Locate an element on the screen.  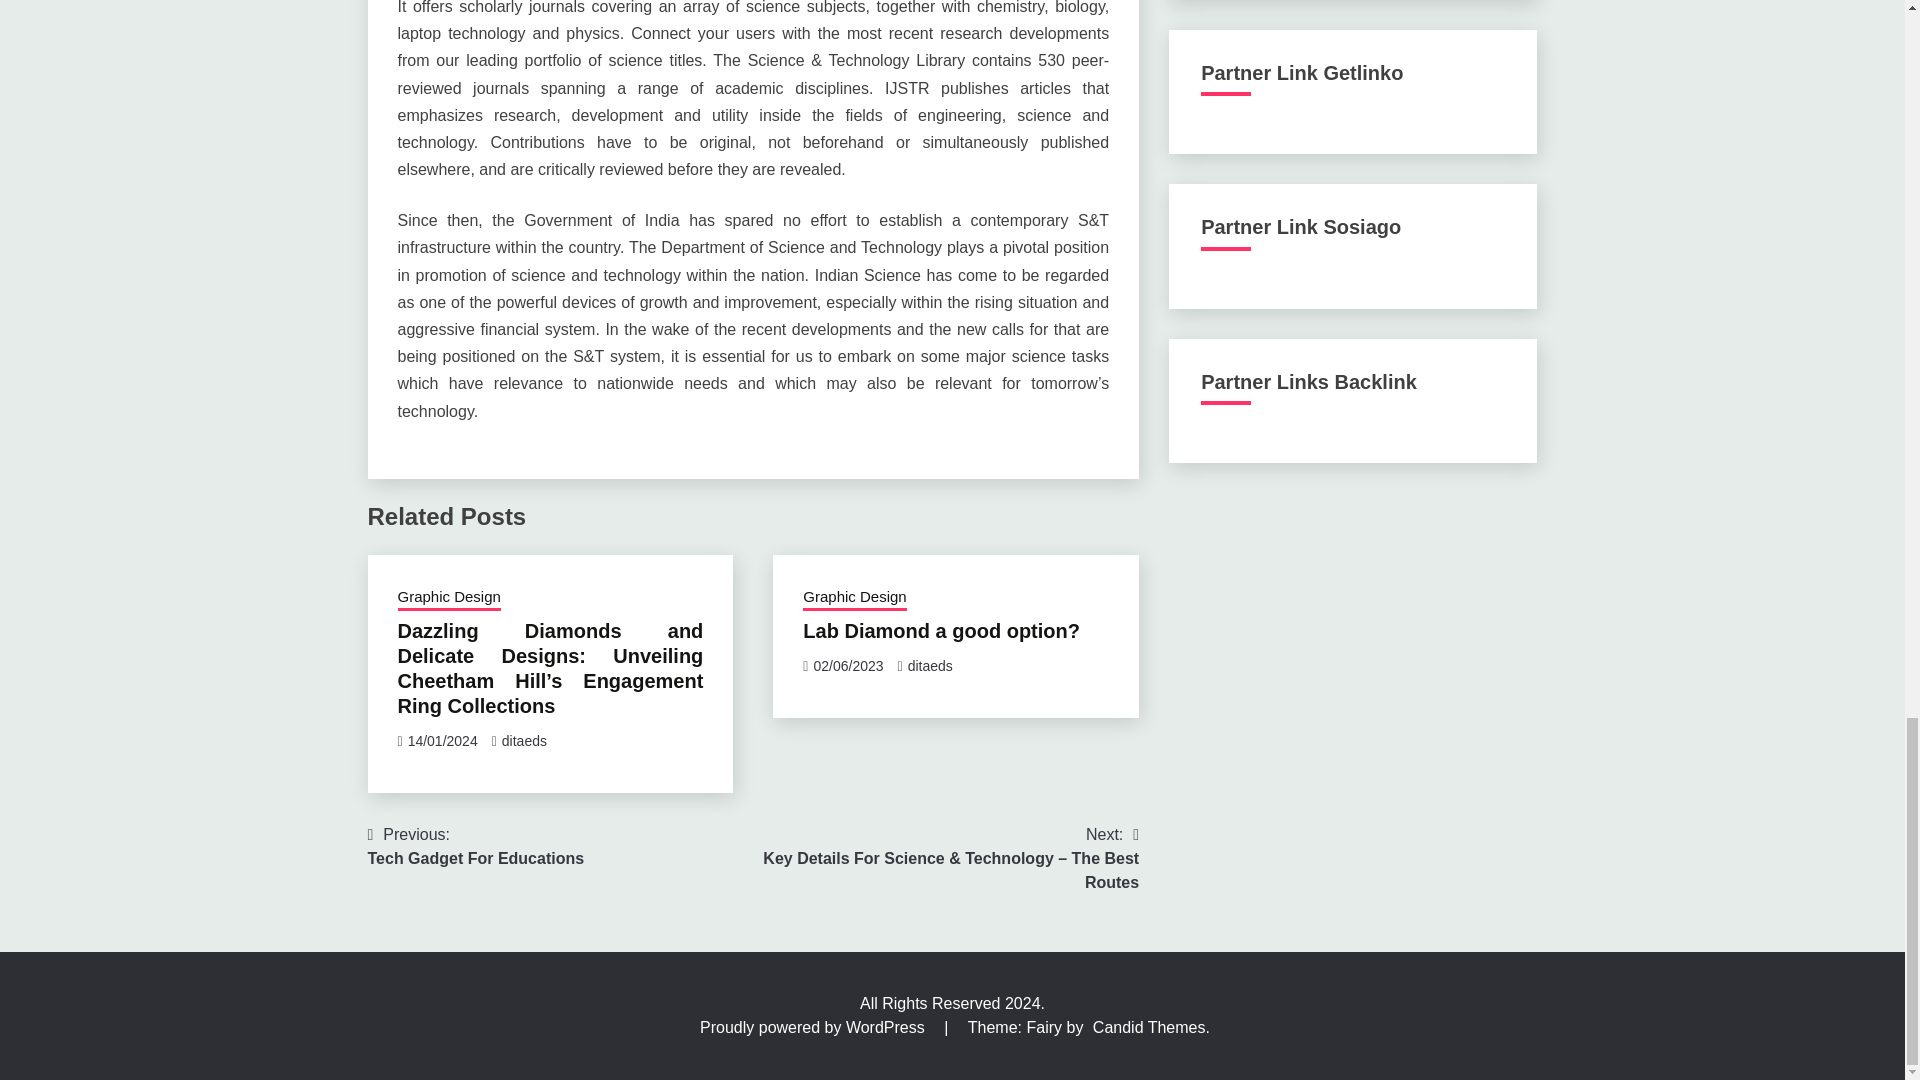
Graphic Design is located at coordinates (940, 630).